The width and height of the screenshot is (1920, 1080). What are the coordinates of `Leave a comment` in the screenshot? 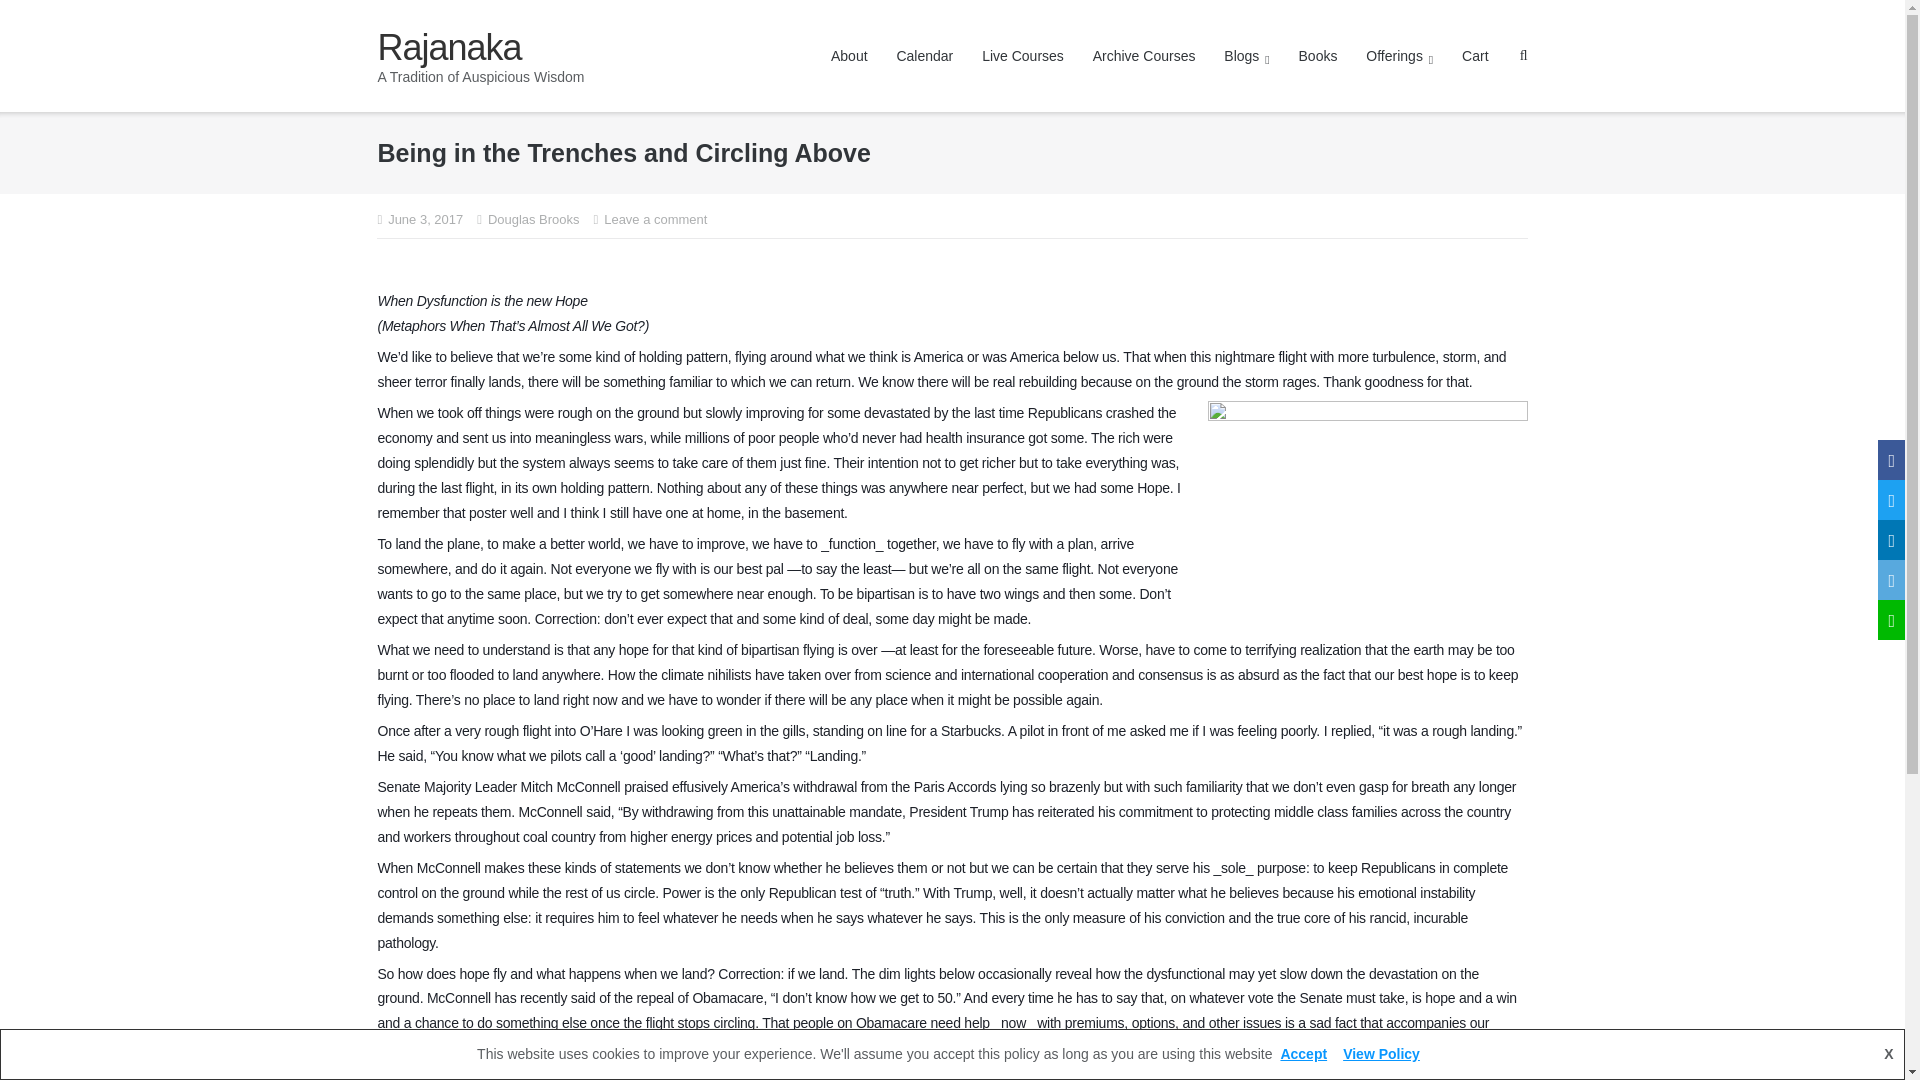 It's located at (655, 220).